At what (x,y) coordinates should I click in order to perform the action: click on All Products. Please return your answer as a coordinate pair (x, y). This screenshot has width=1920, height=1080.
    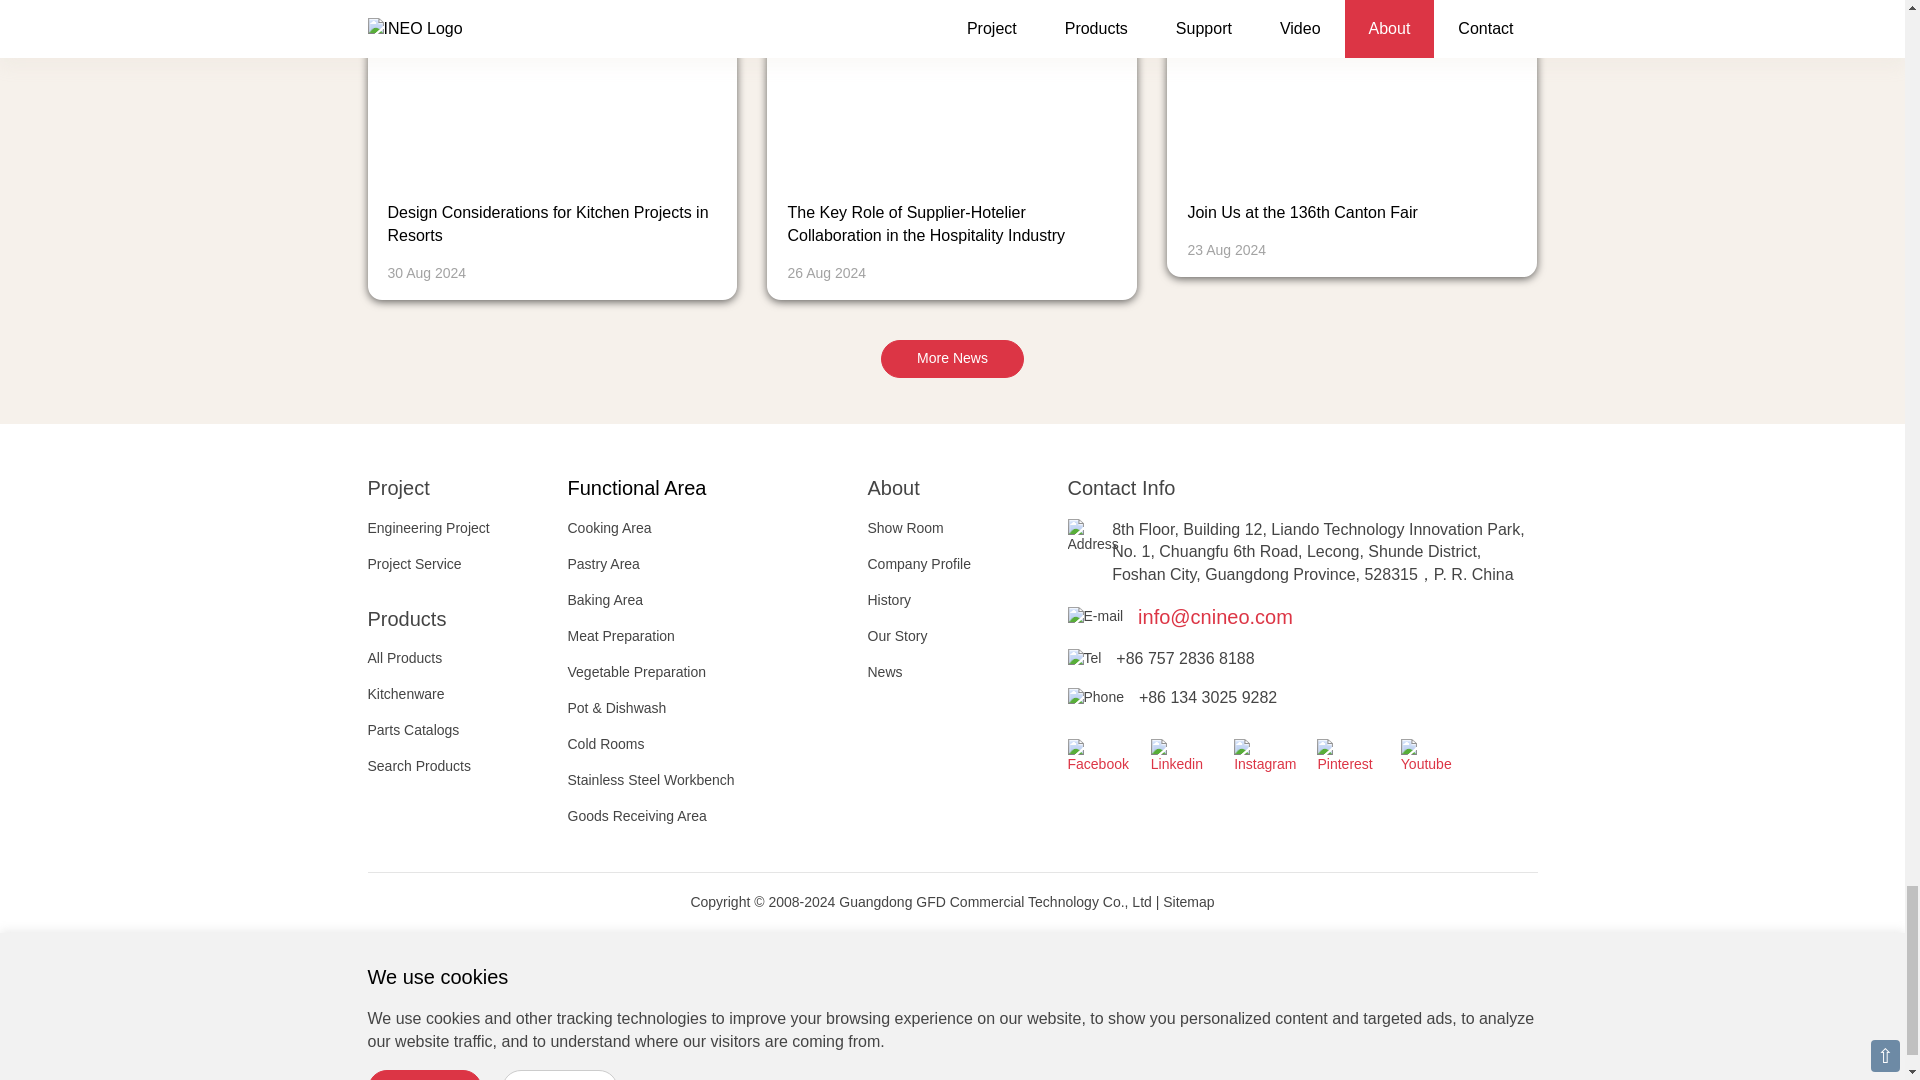
    Looking at the image, I should click on (406, 658).